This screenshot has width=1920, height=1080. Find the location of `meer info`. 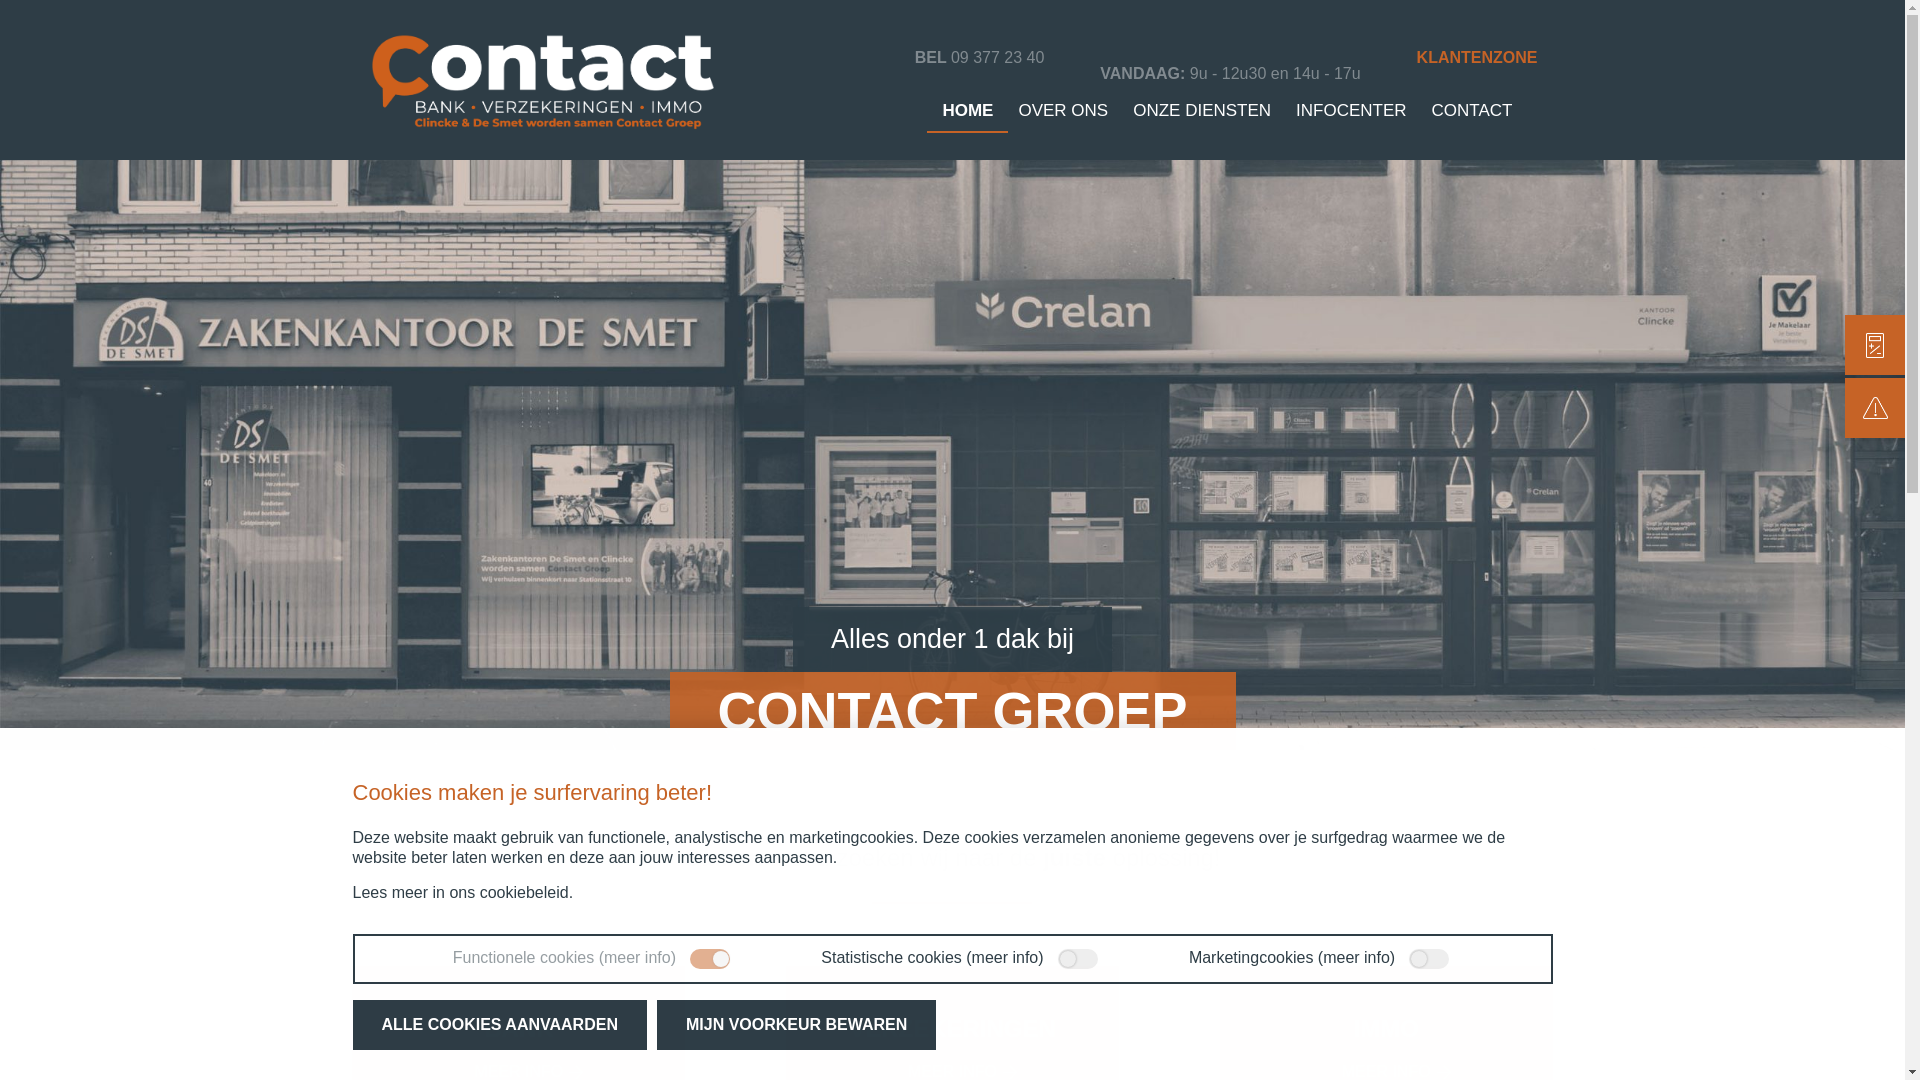

meer info is located at coordinates (1006, 958).